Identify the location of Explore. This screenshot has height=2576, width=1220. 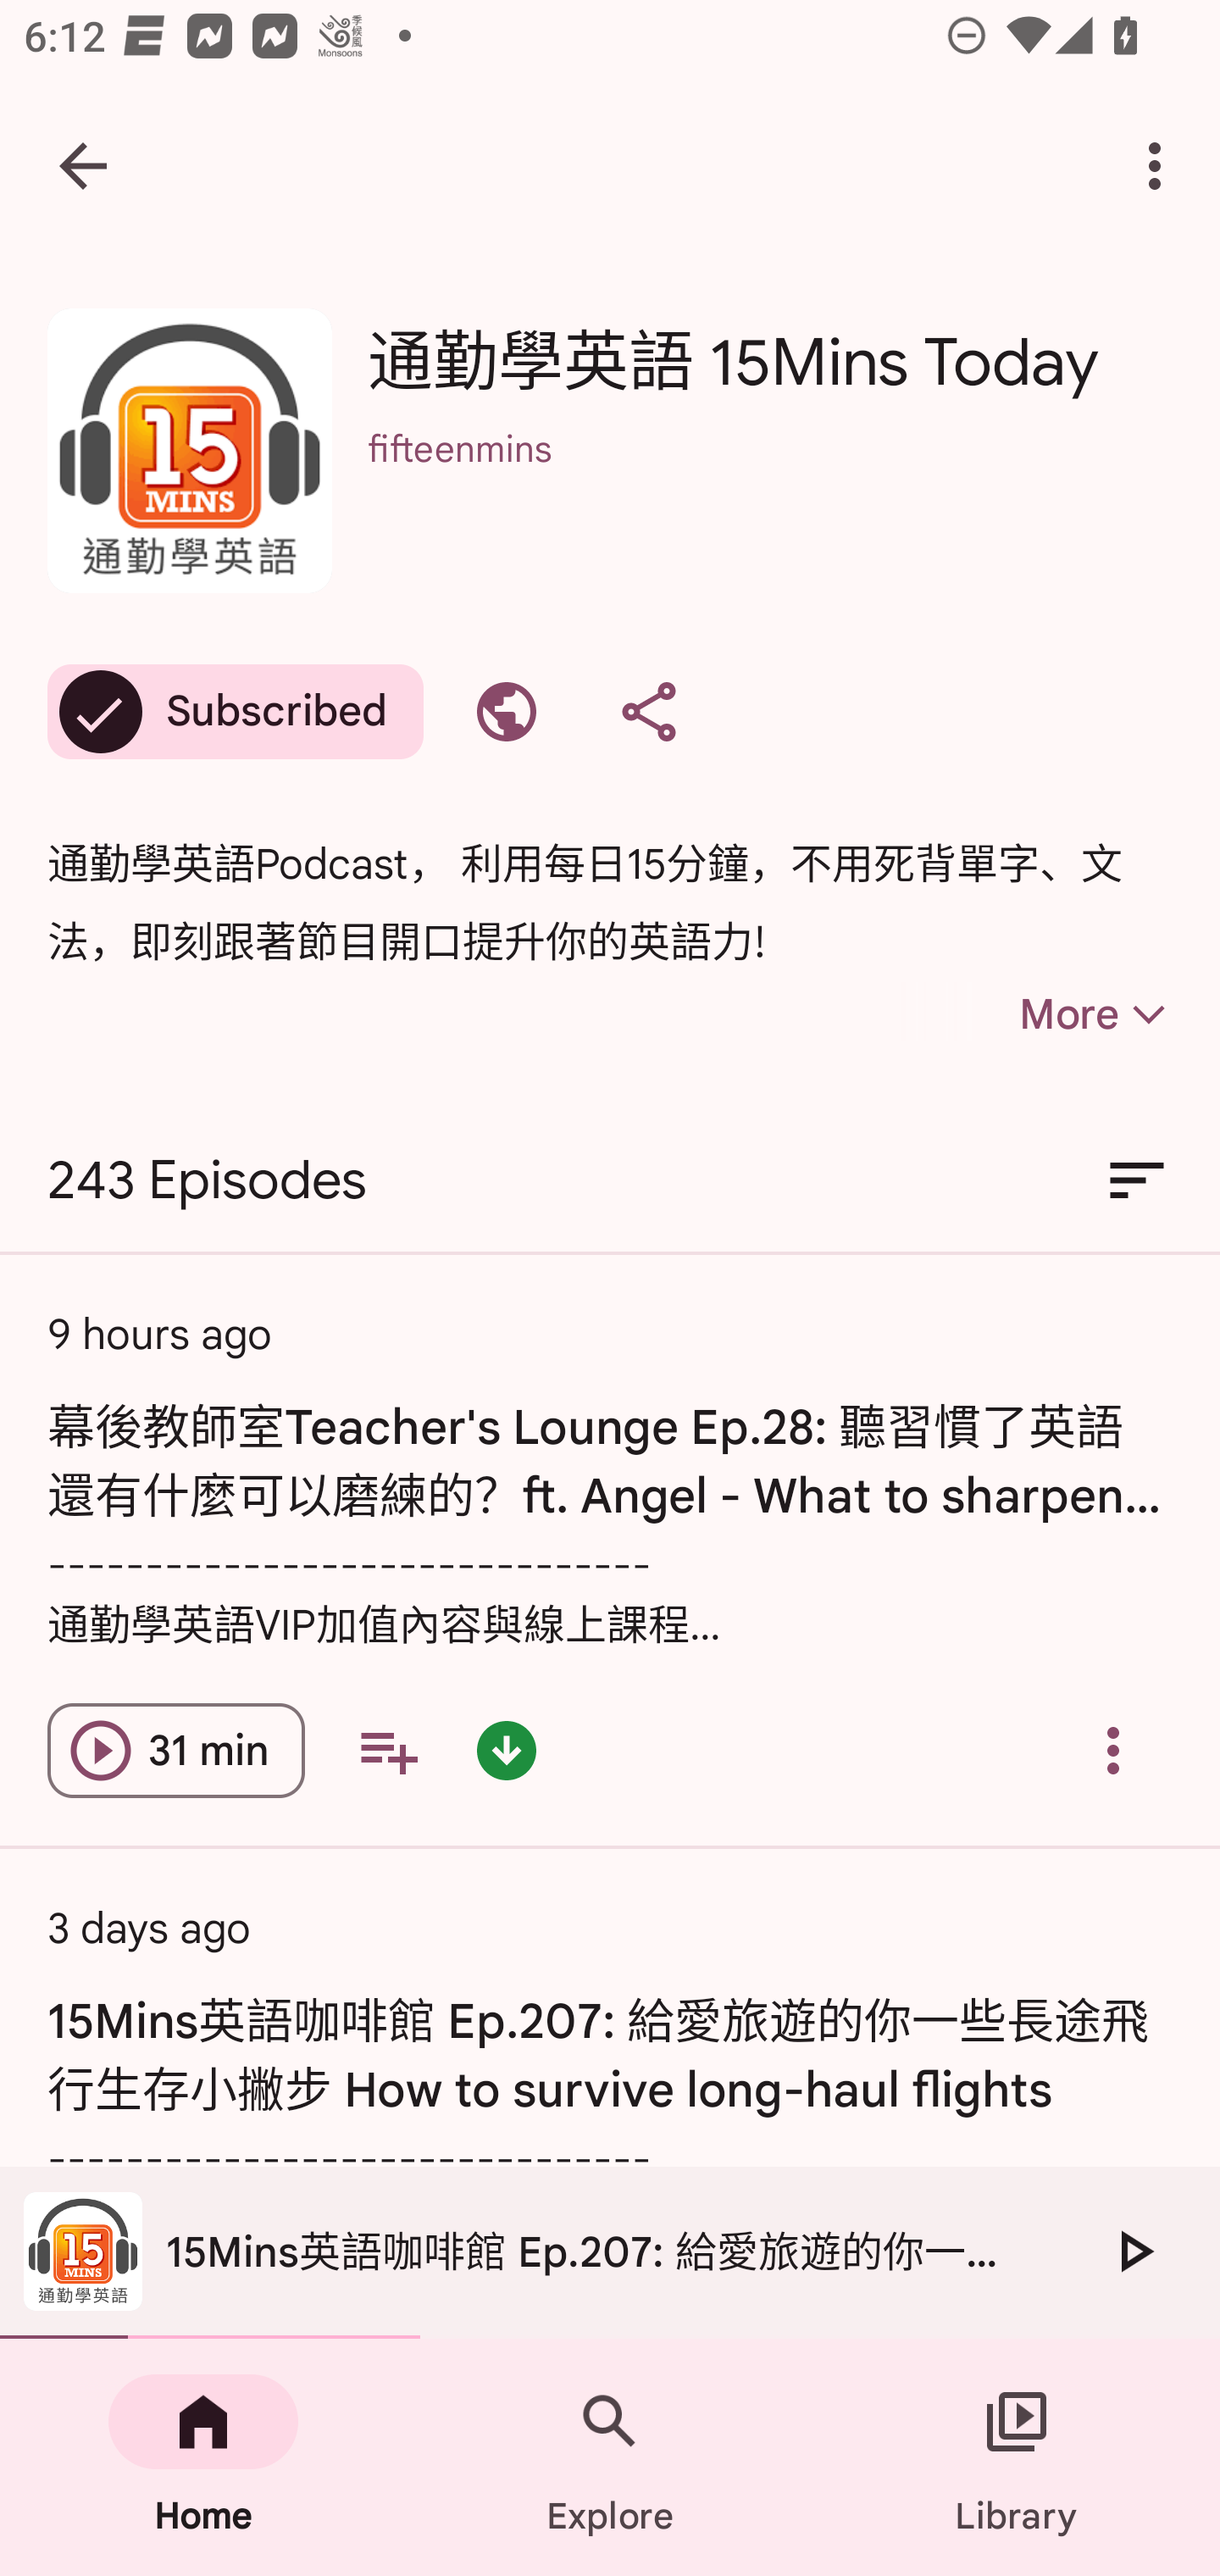
(610, 2457).